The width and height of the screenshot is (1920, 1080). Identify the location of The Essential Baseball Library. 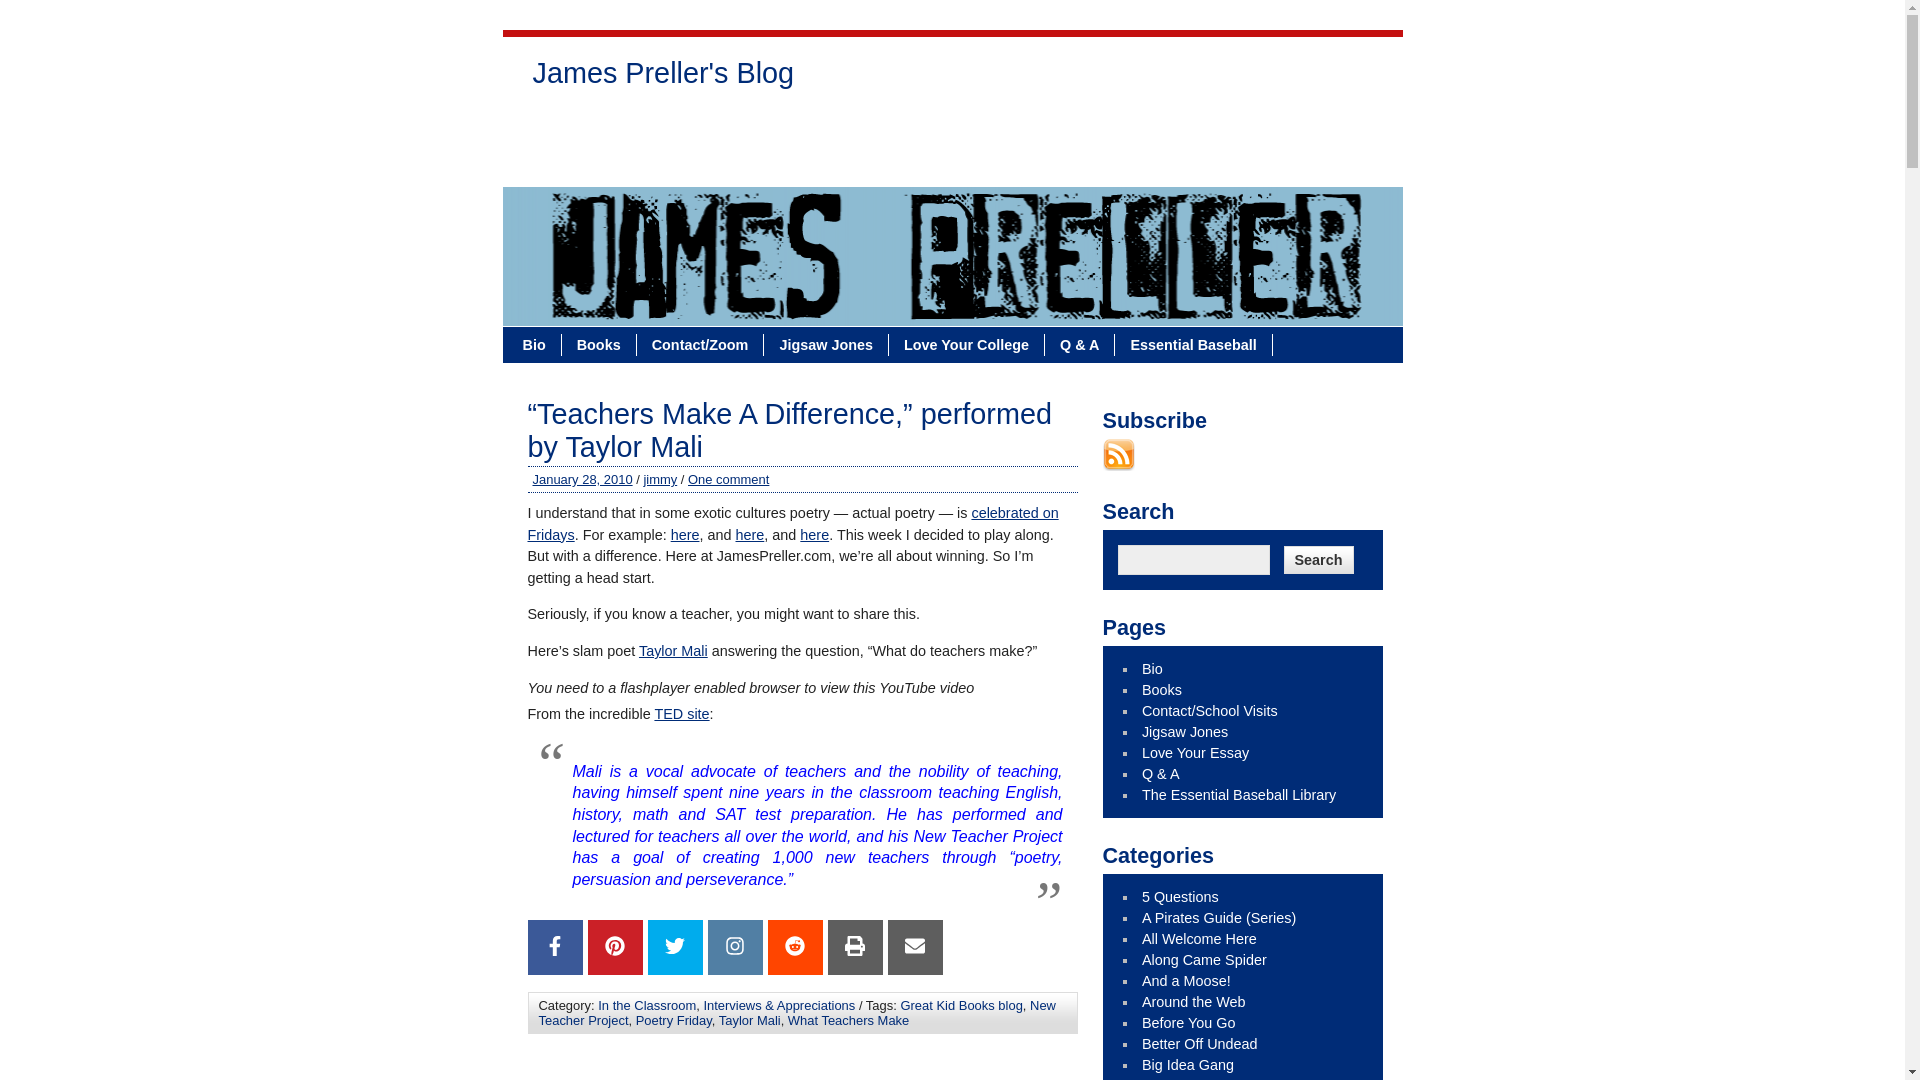
(648, 164).